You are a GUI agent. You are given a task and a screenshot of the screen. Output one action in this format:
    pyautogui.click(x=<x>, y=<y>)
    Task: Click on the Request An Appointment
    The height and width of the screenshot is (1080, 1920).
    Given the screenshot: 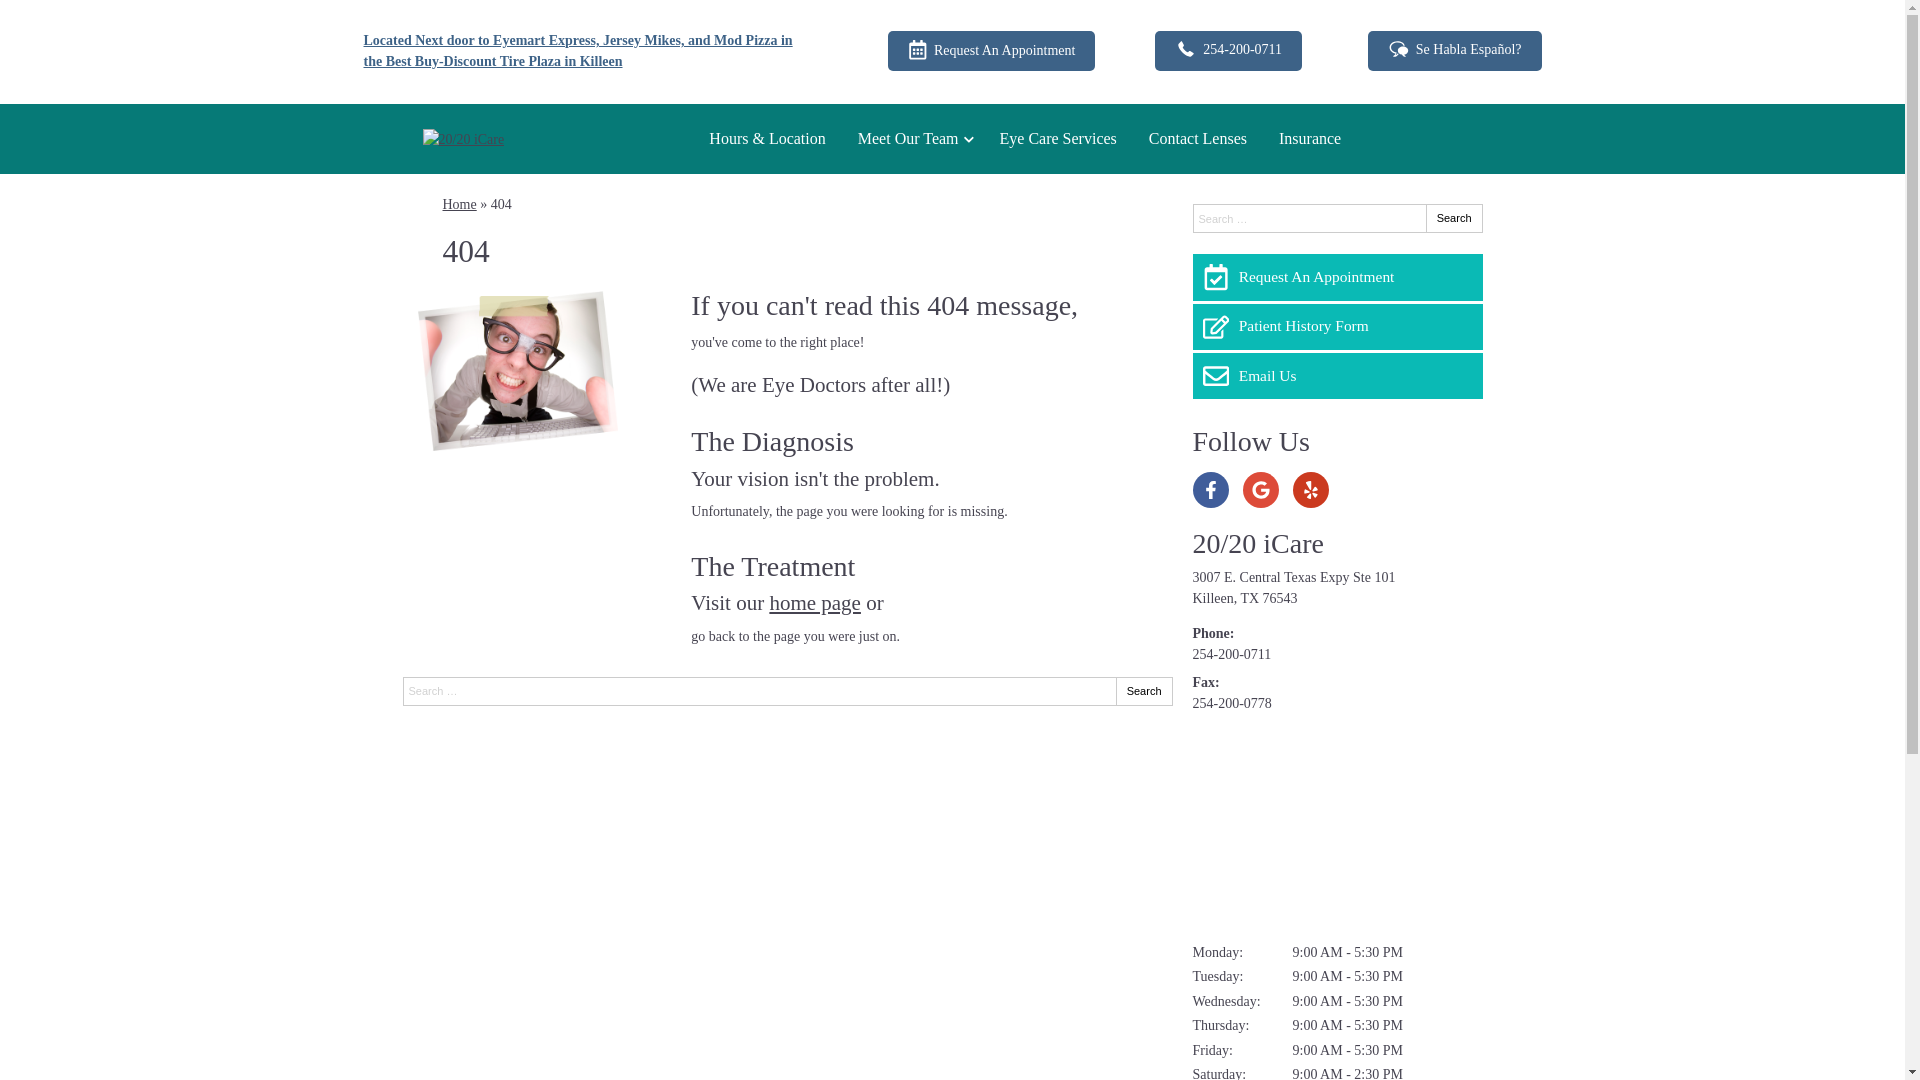 What is the action you would take?
    pyautogui.click(x=1337, y=277)
    